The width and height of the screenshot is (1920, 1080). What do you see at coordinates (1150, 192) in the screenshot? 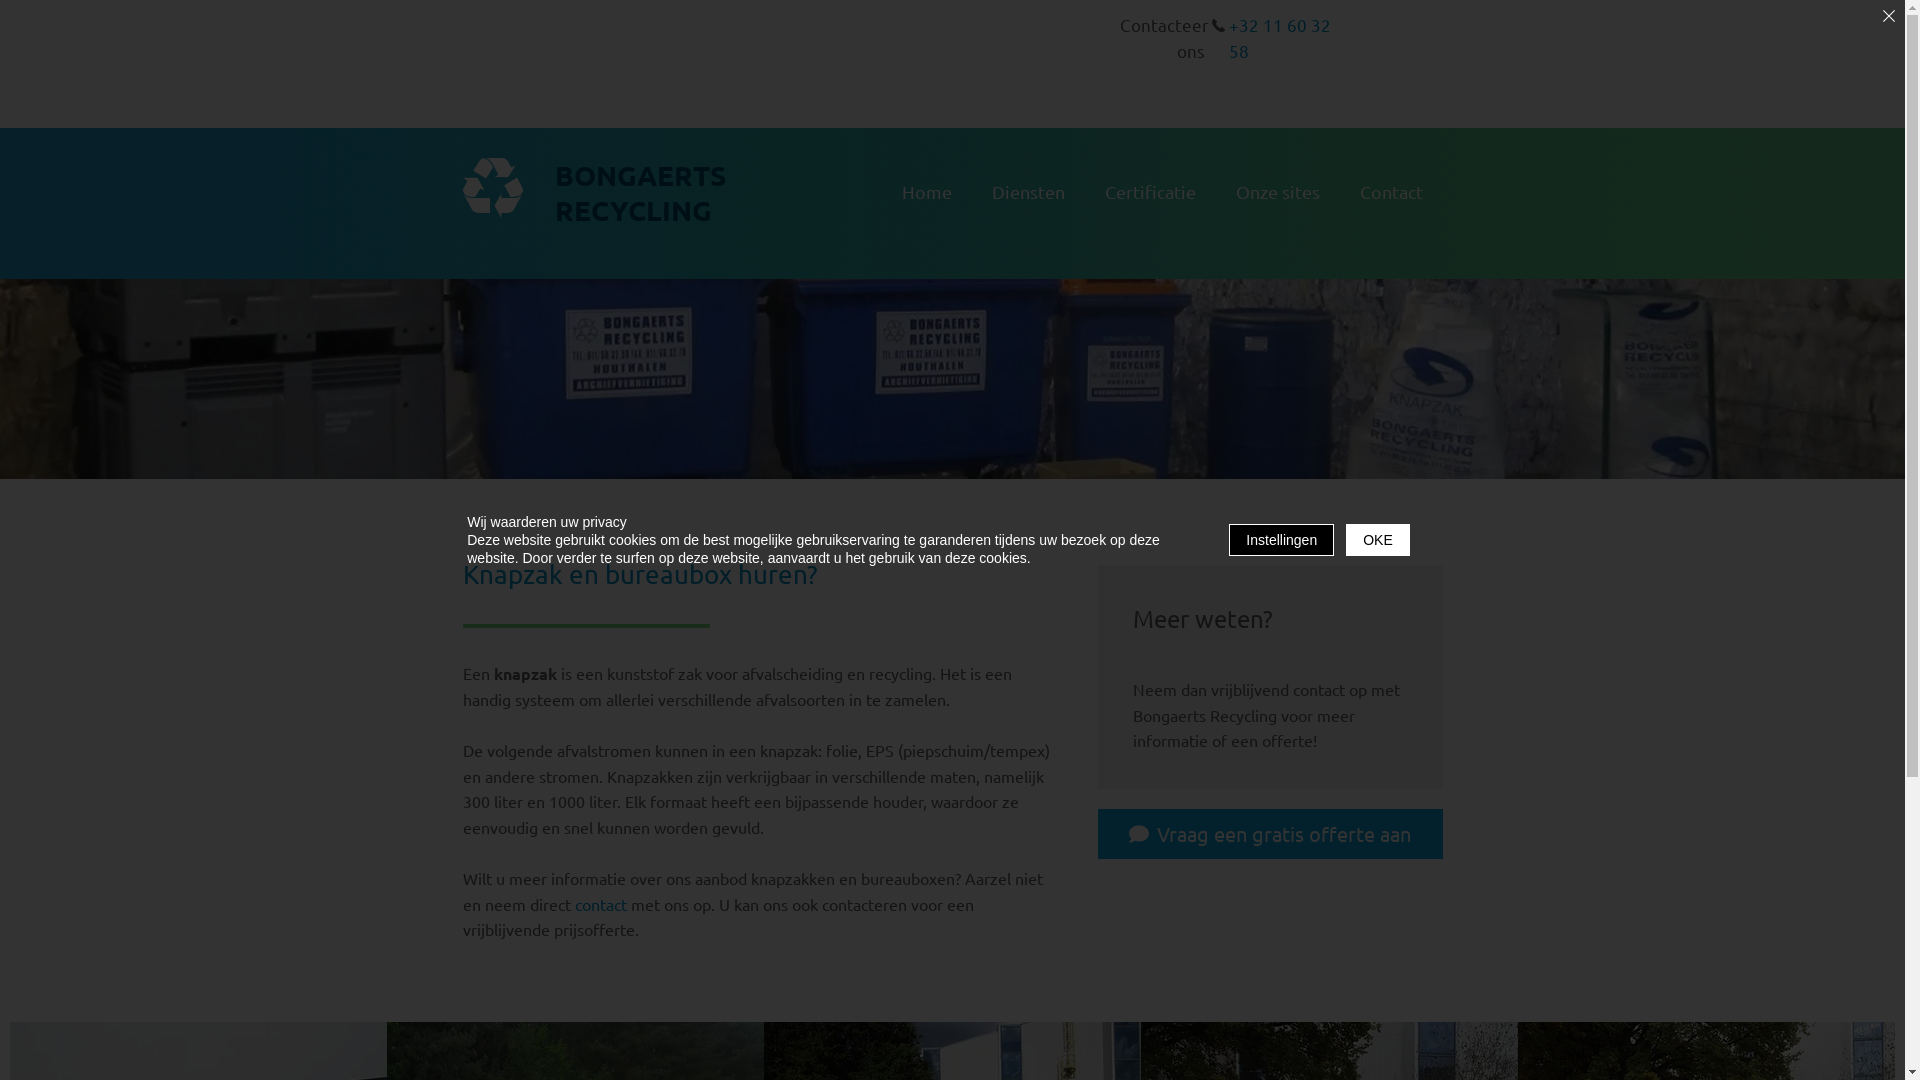
I see `Certificatie` at bounding box center [1150, 192].